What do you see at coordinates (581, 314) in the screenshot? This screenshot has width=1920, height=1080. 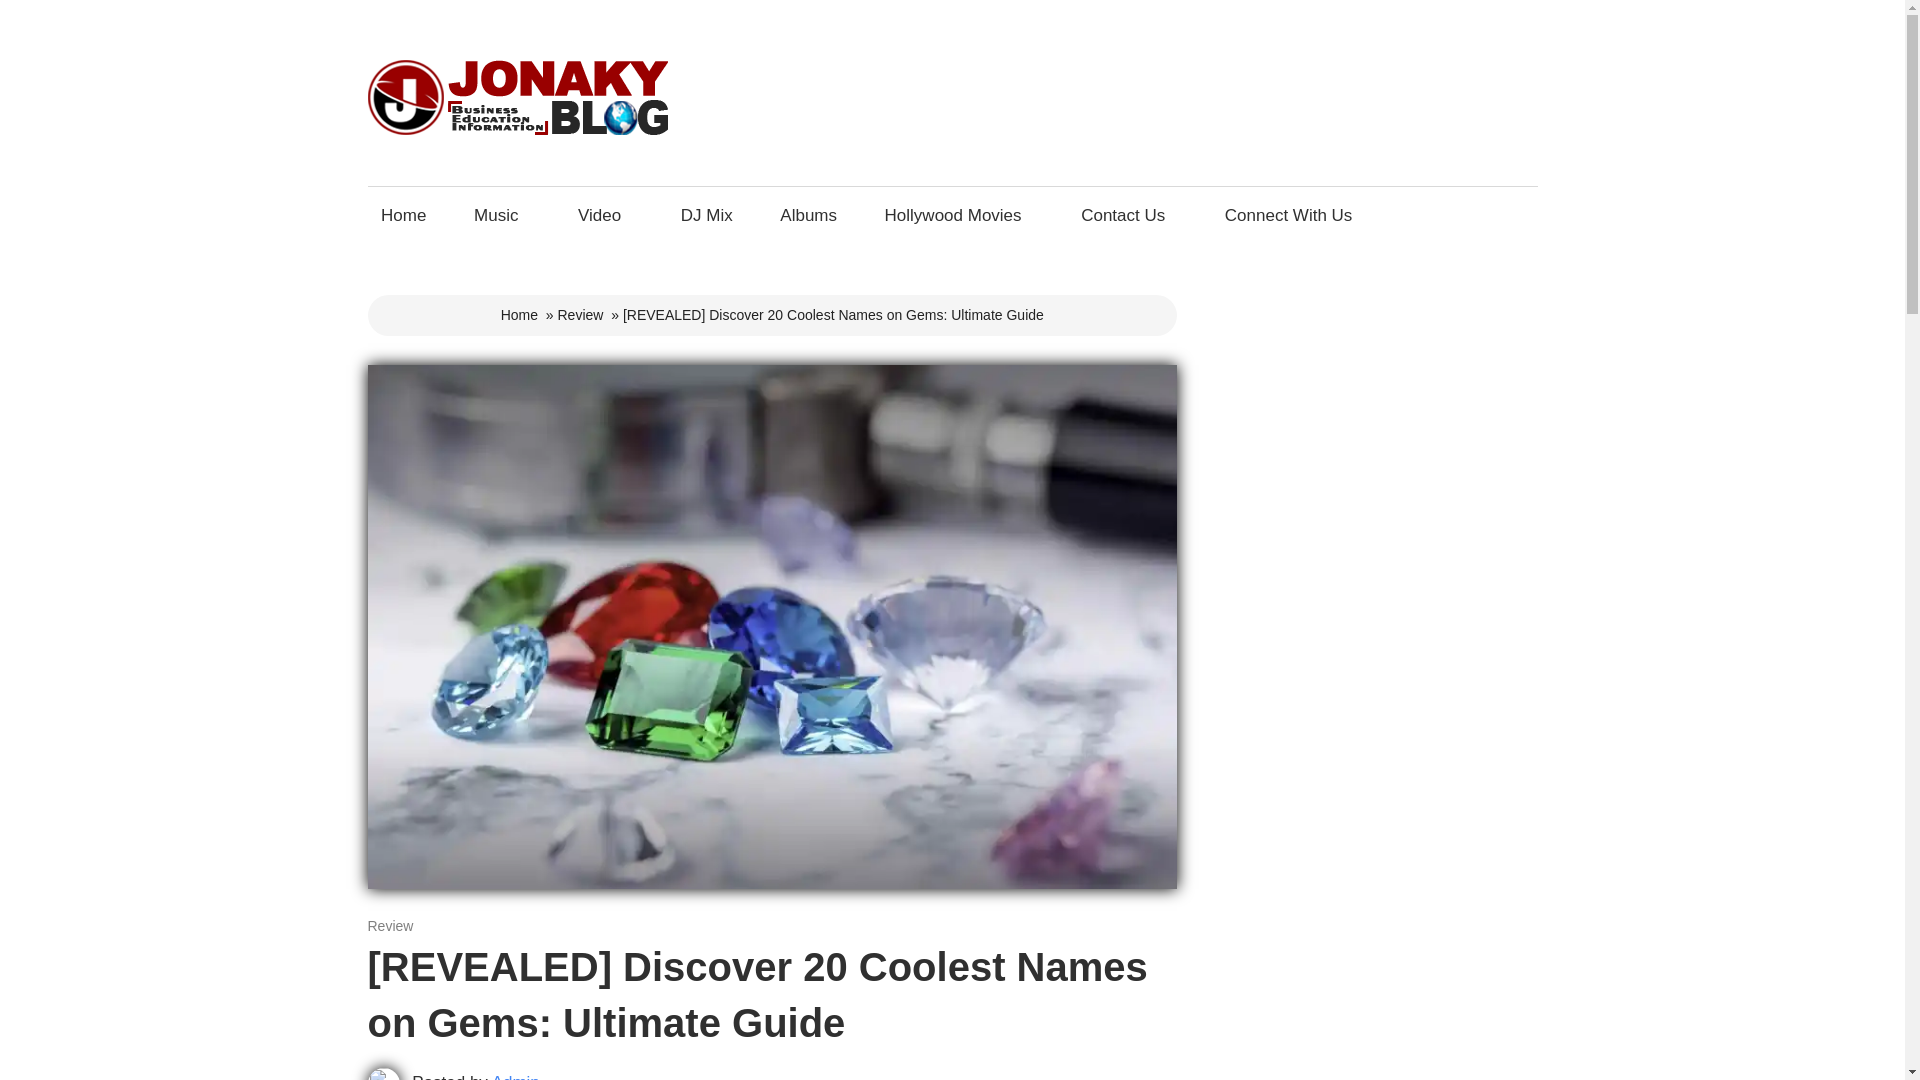 I see `Review` at bounding box center [581, 314].